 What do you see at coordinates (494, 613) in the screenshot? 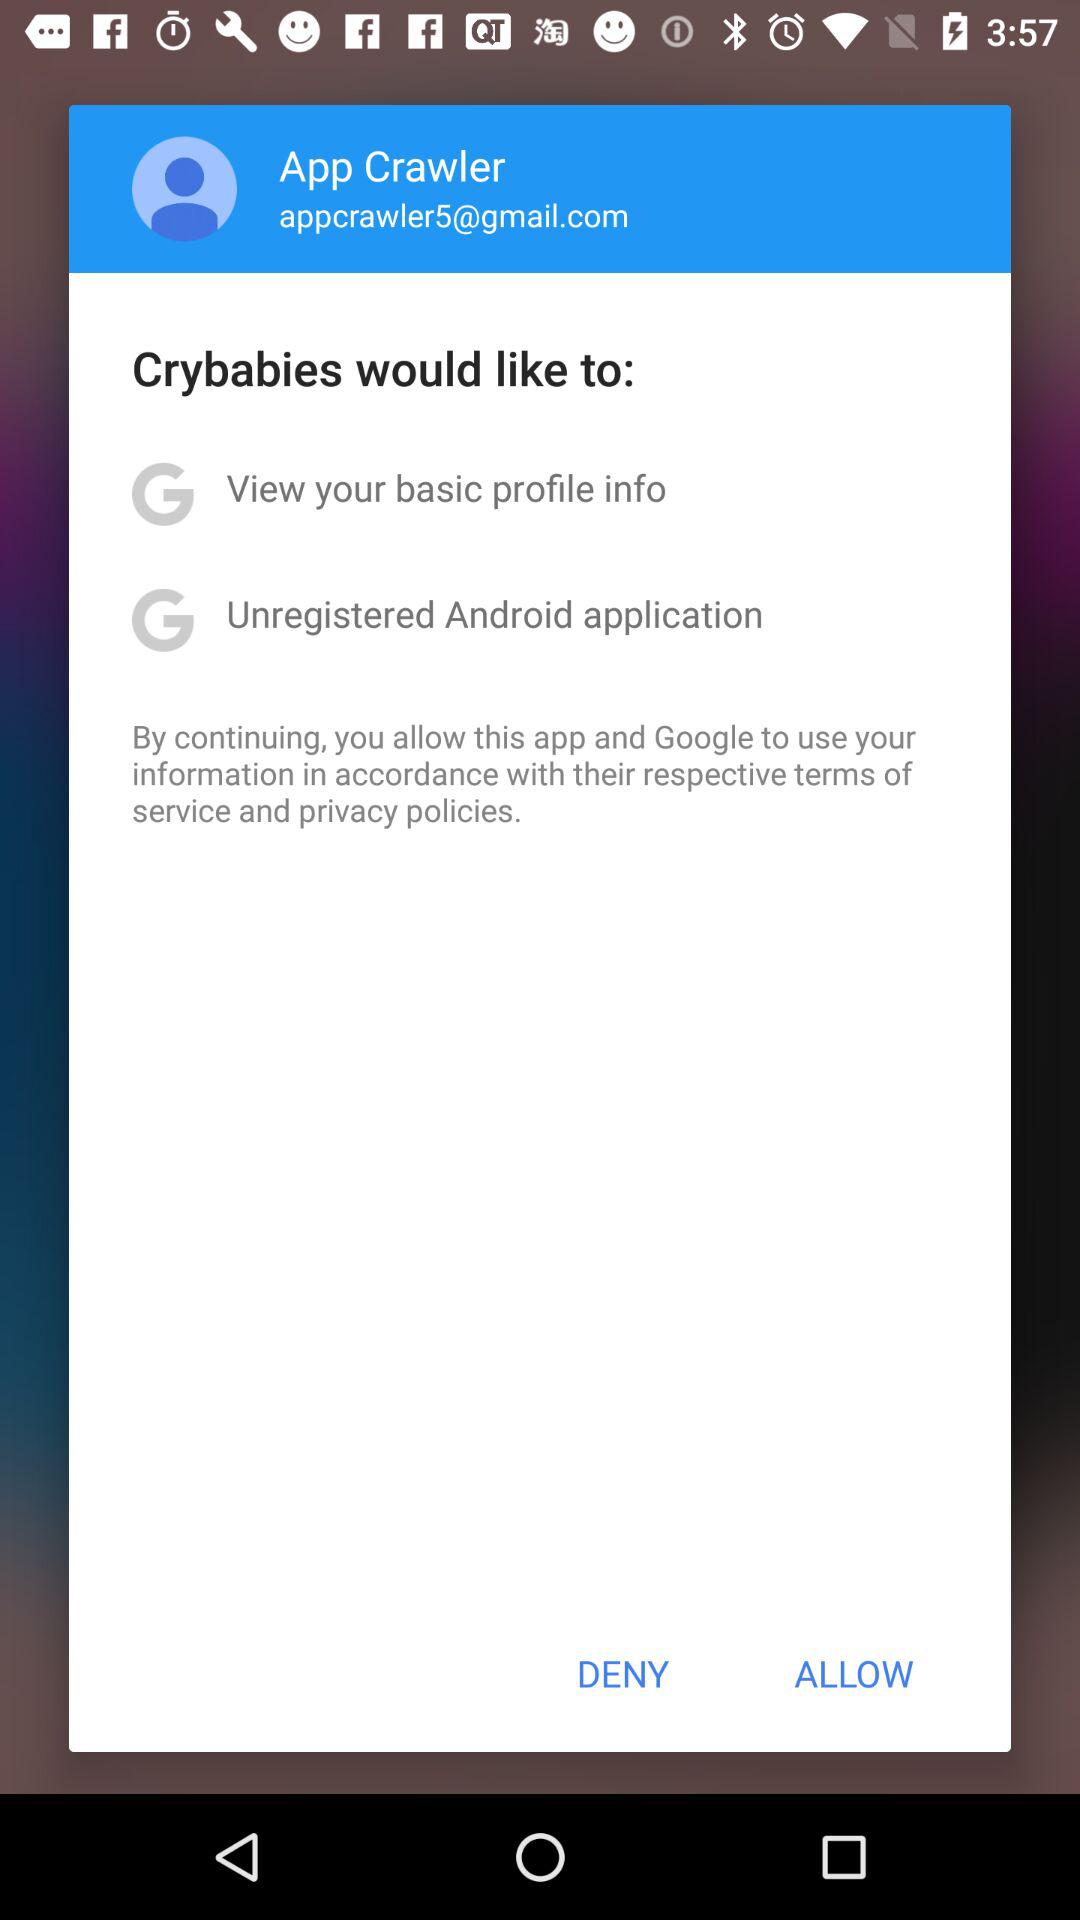
I see `scroll until unregistered android application item` at bounding box center [494, 613].